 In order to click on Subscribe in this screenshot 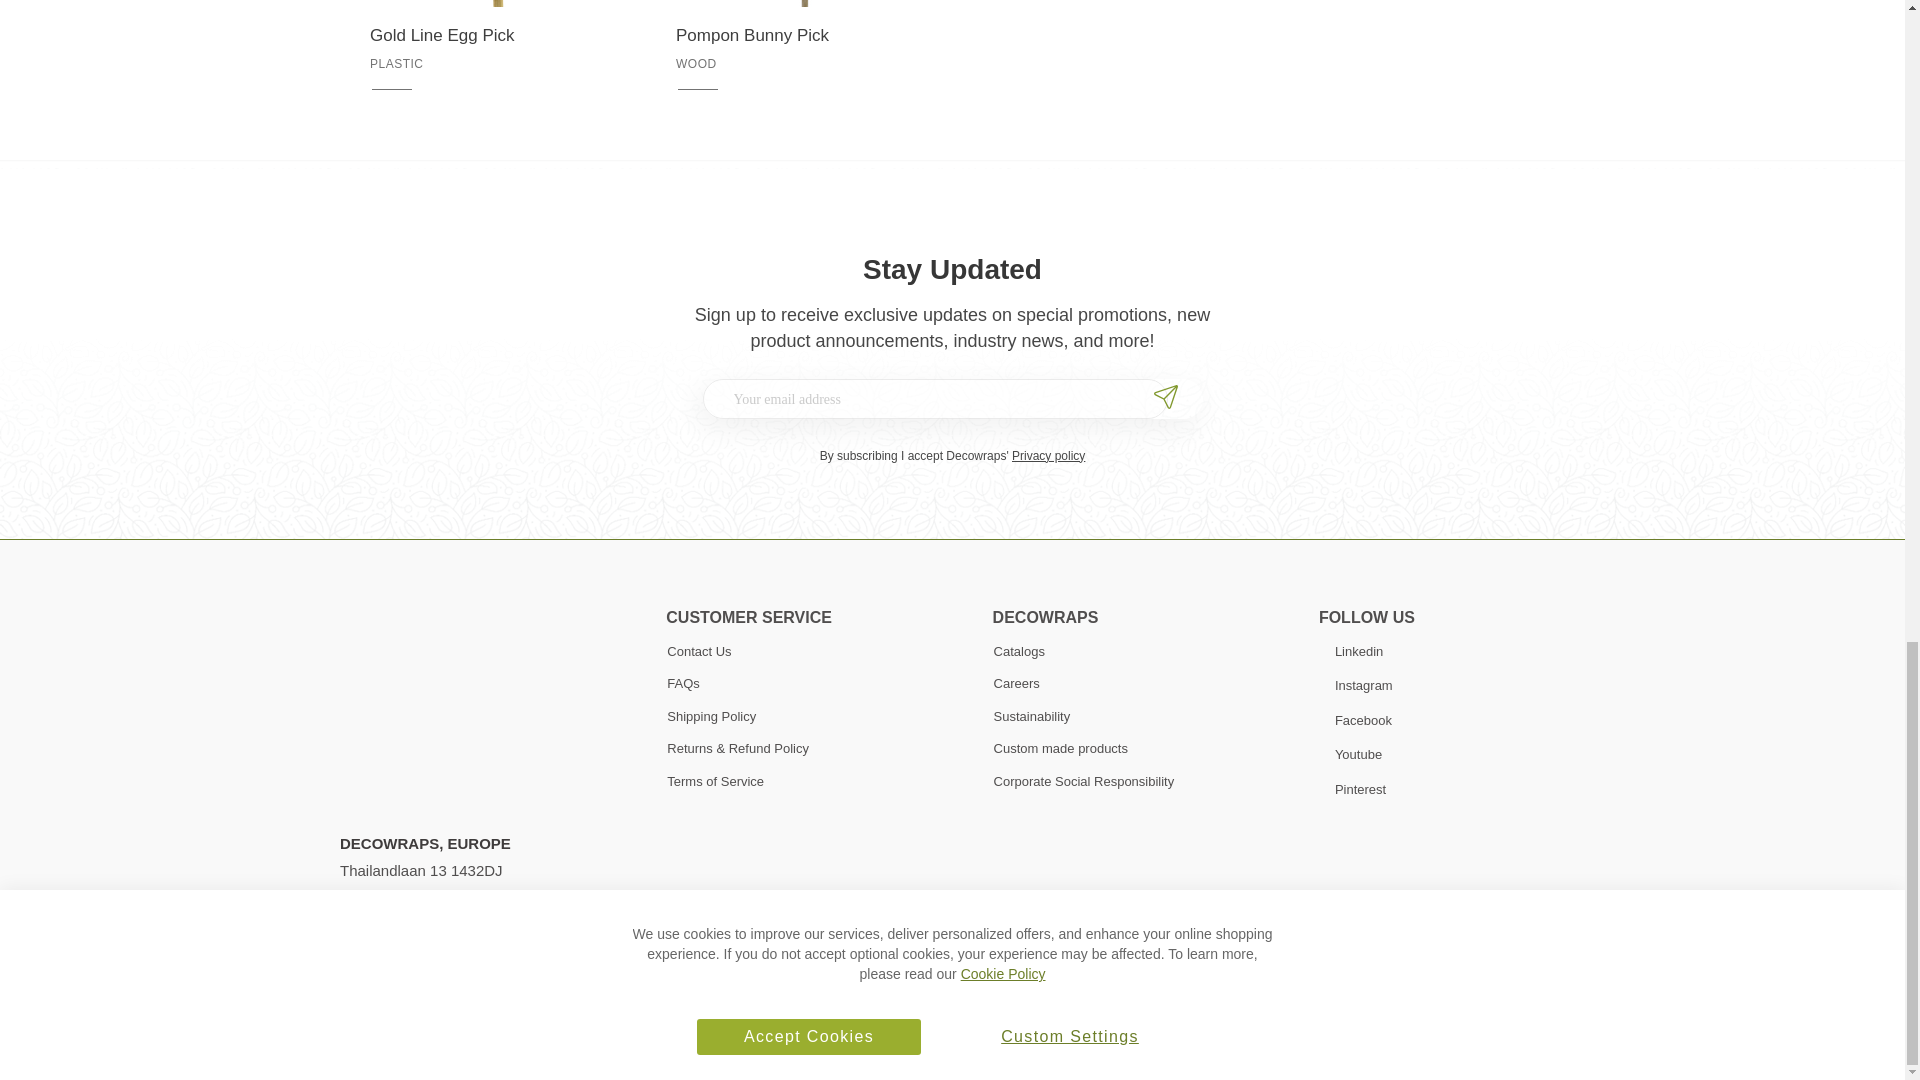, I will do `click(1168, 398)`.